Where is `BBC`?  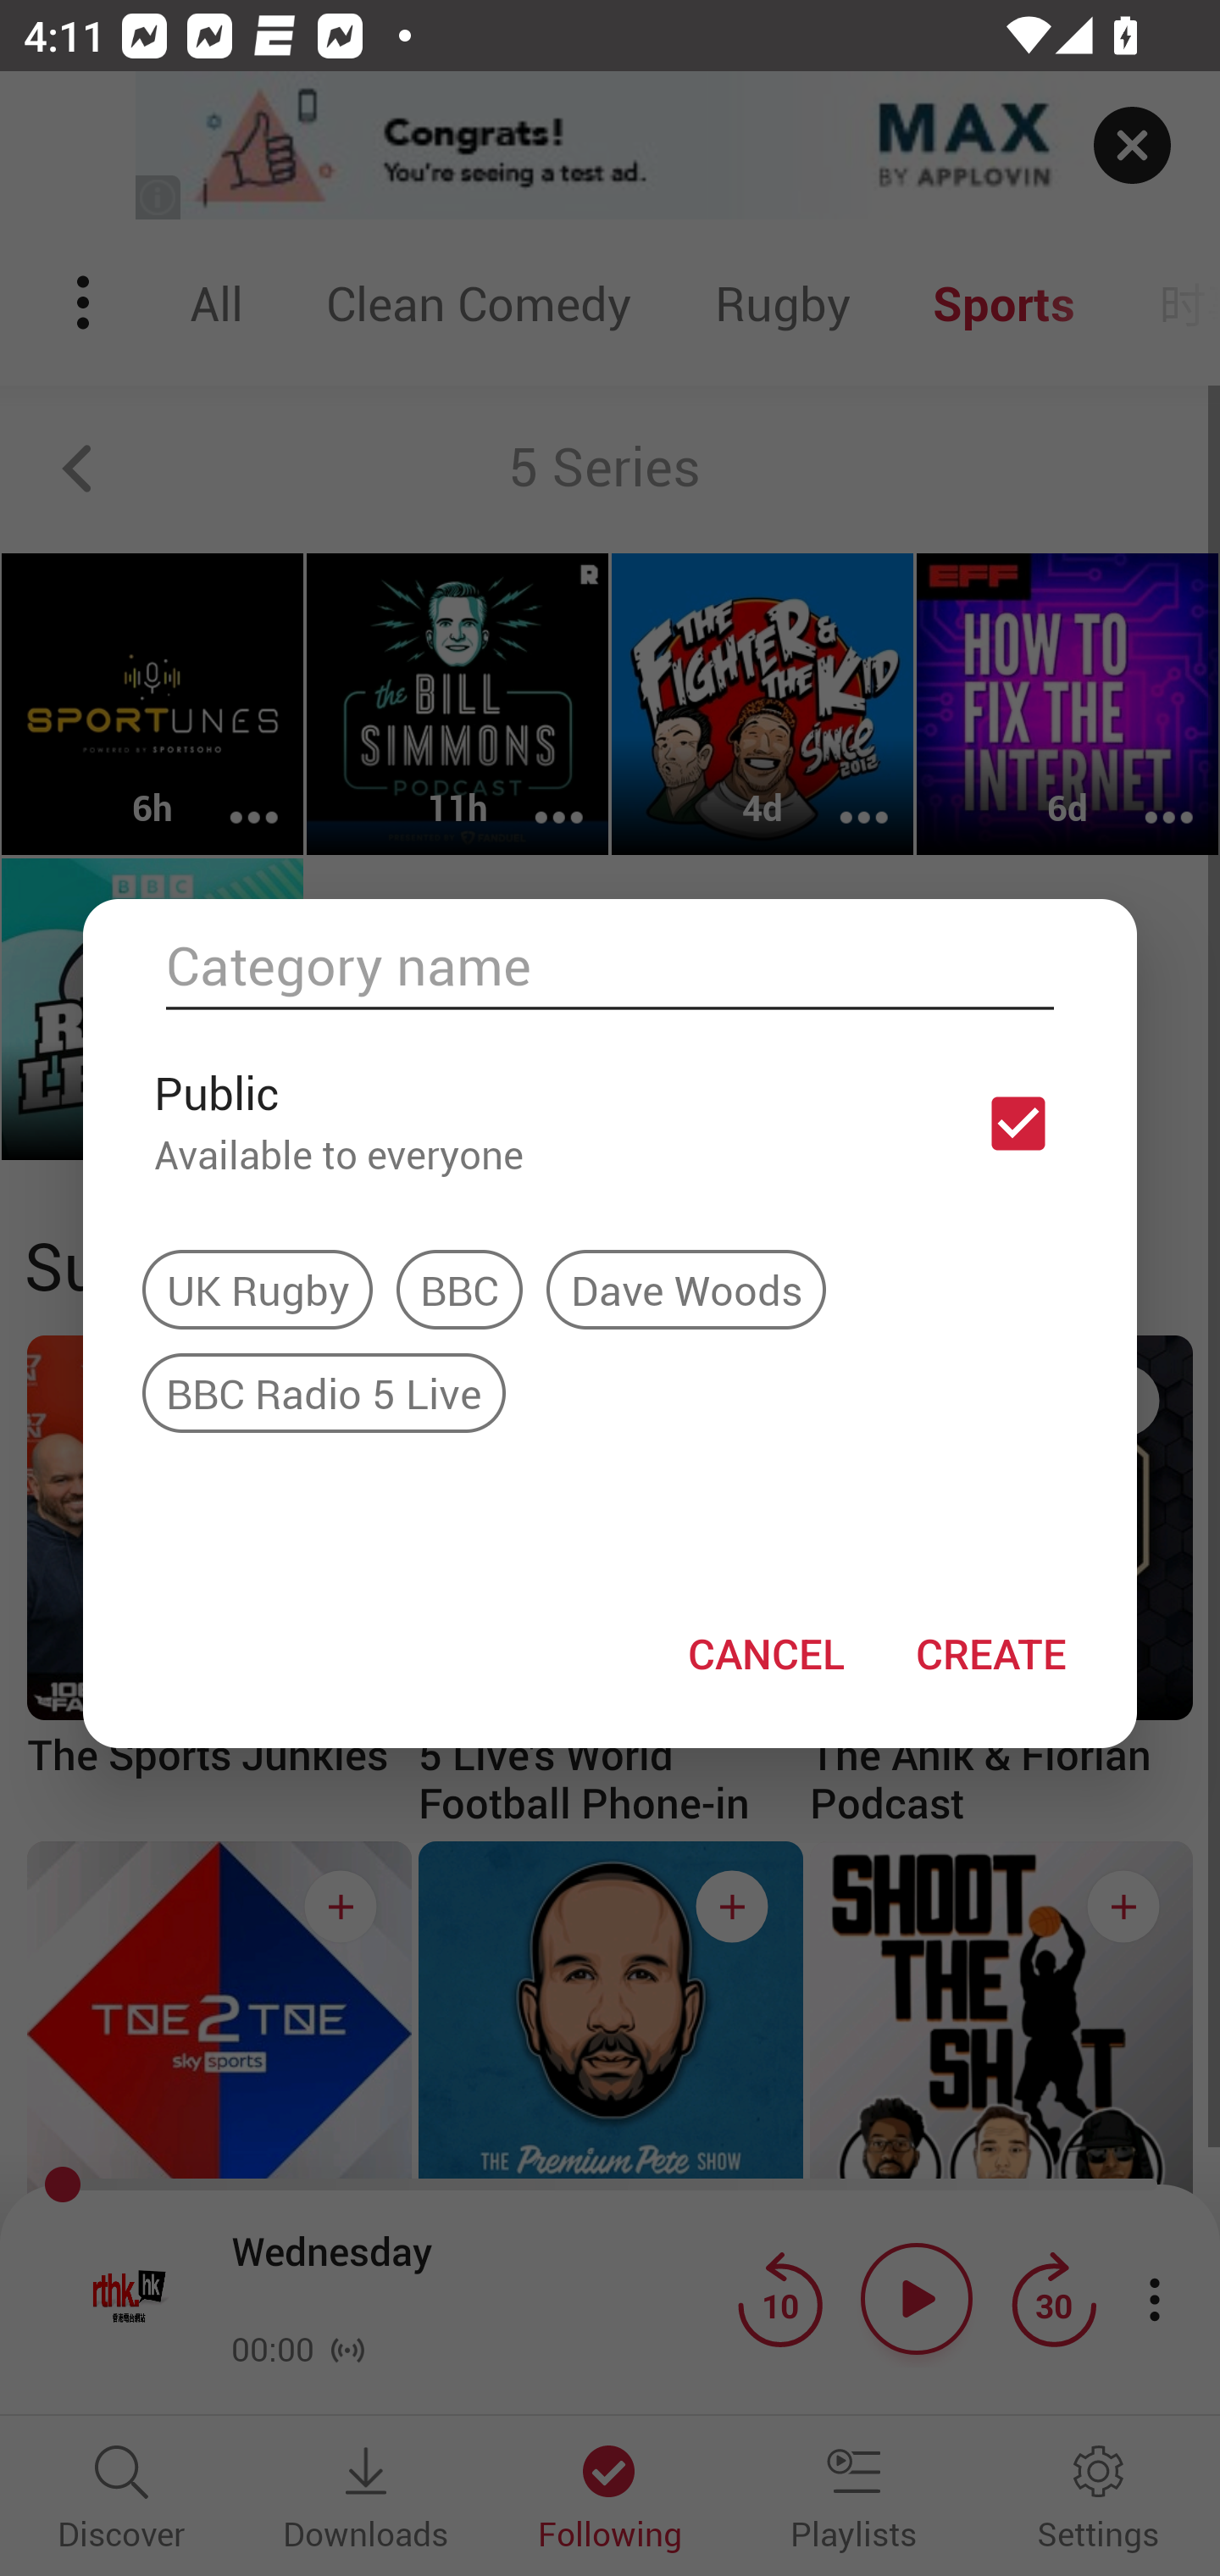
BBC is located at coordinates (459, 1289).